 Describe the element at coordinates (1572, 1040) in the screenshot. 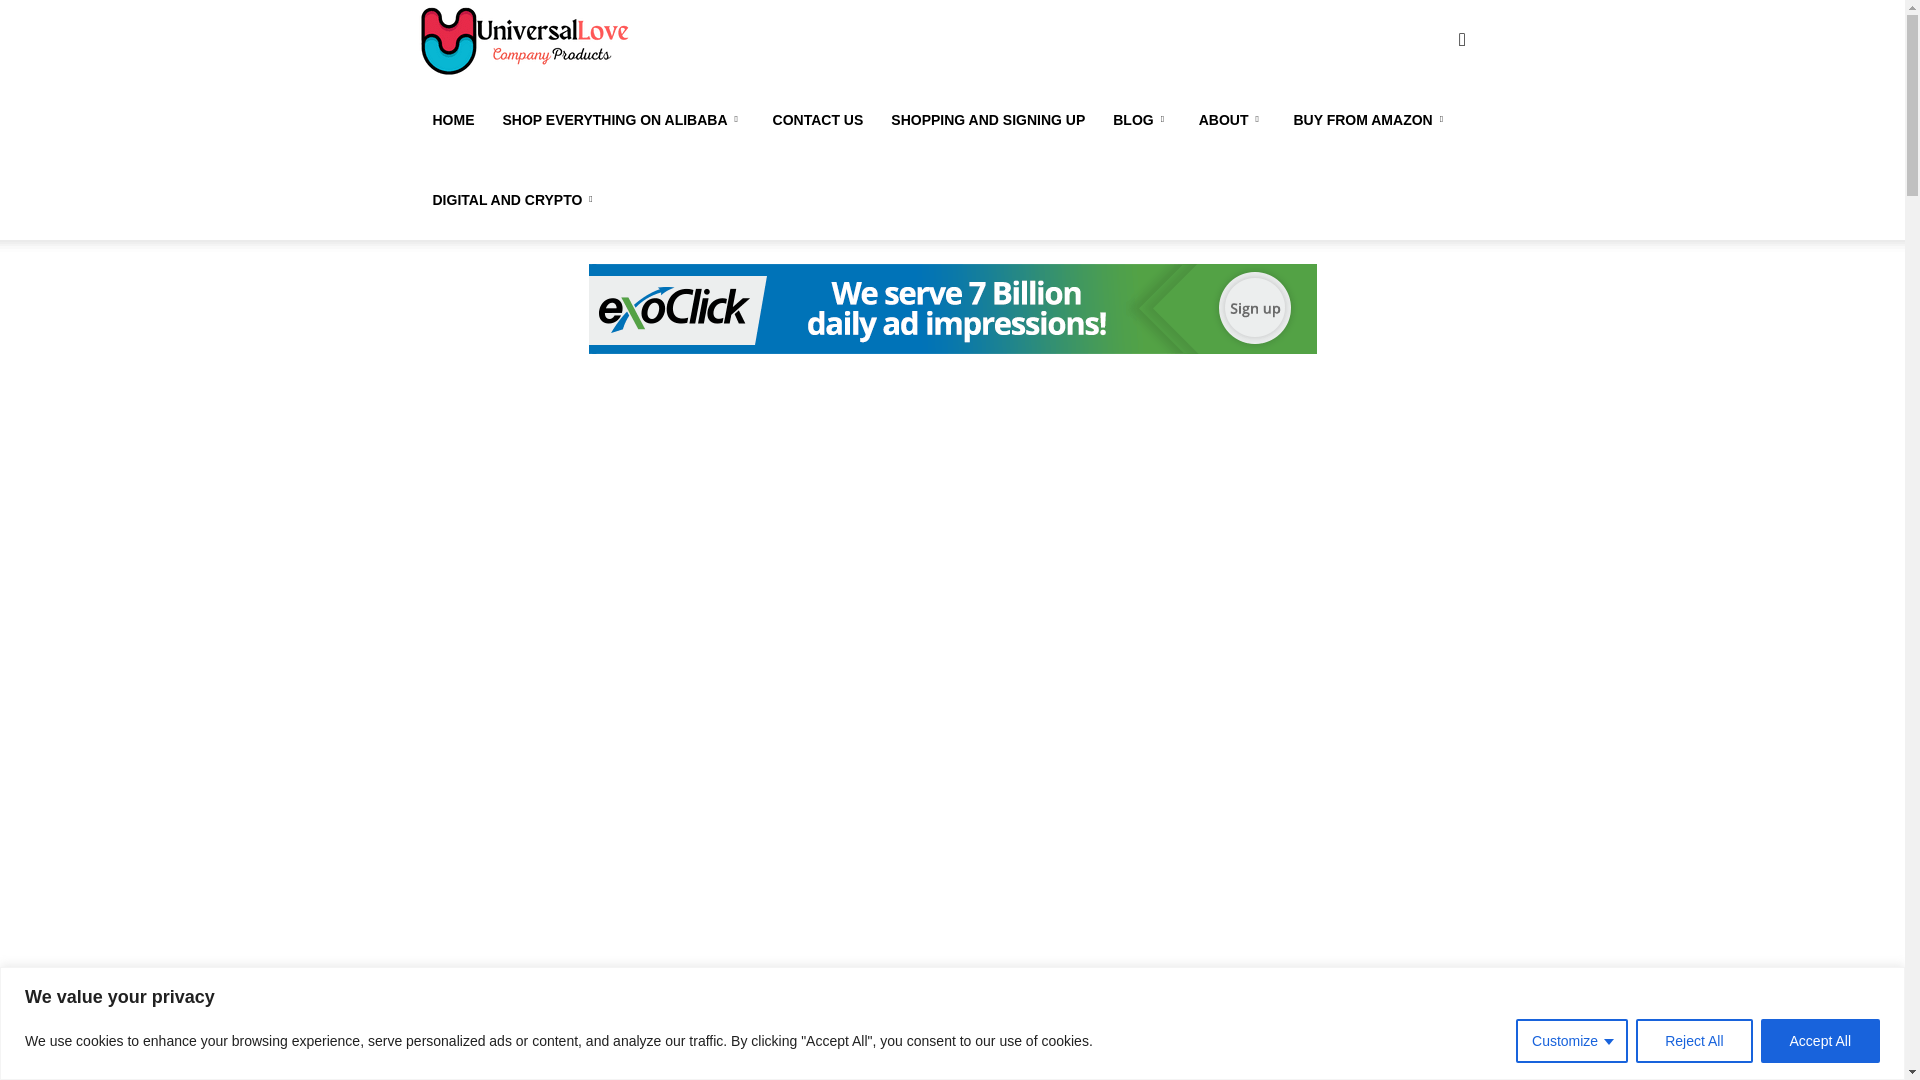

I see `Customize` at that location.